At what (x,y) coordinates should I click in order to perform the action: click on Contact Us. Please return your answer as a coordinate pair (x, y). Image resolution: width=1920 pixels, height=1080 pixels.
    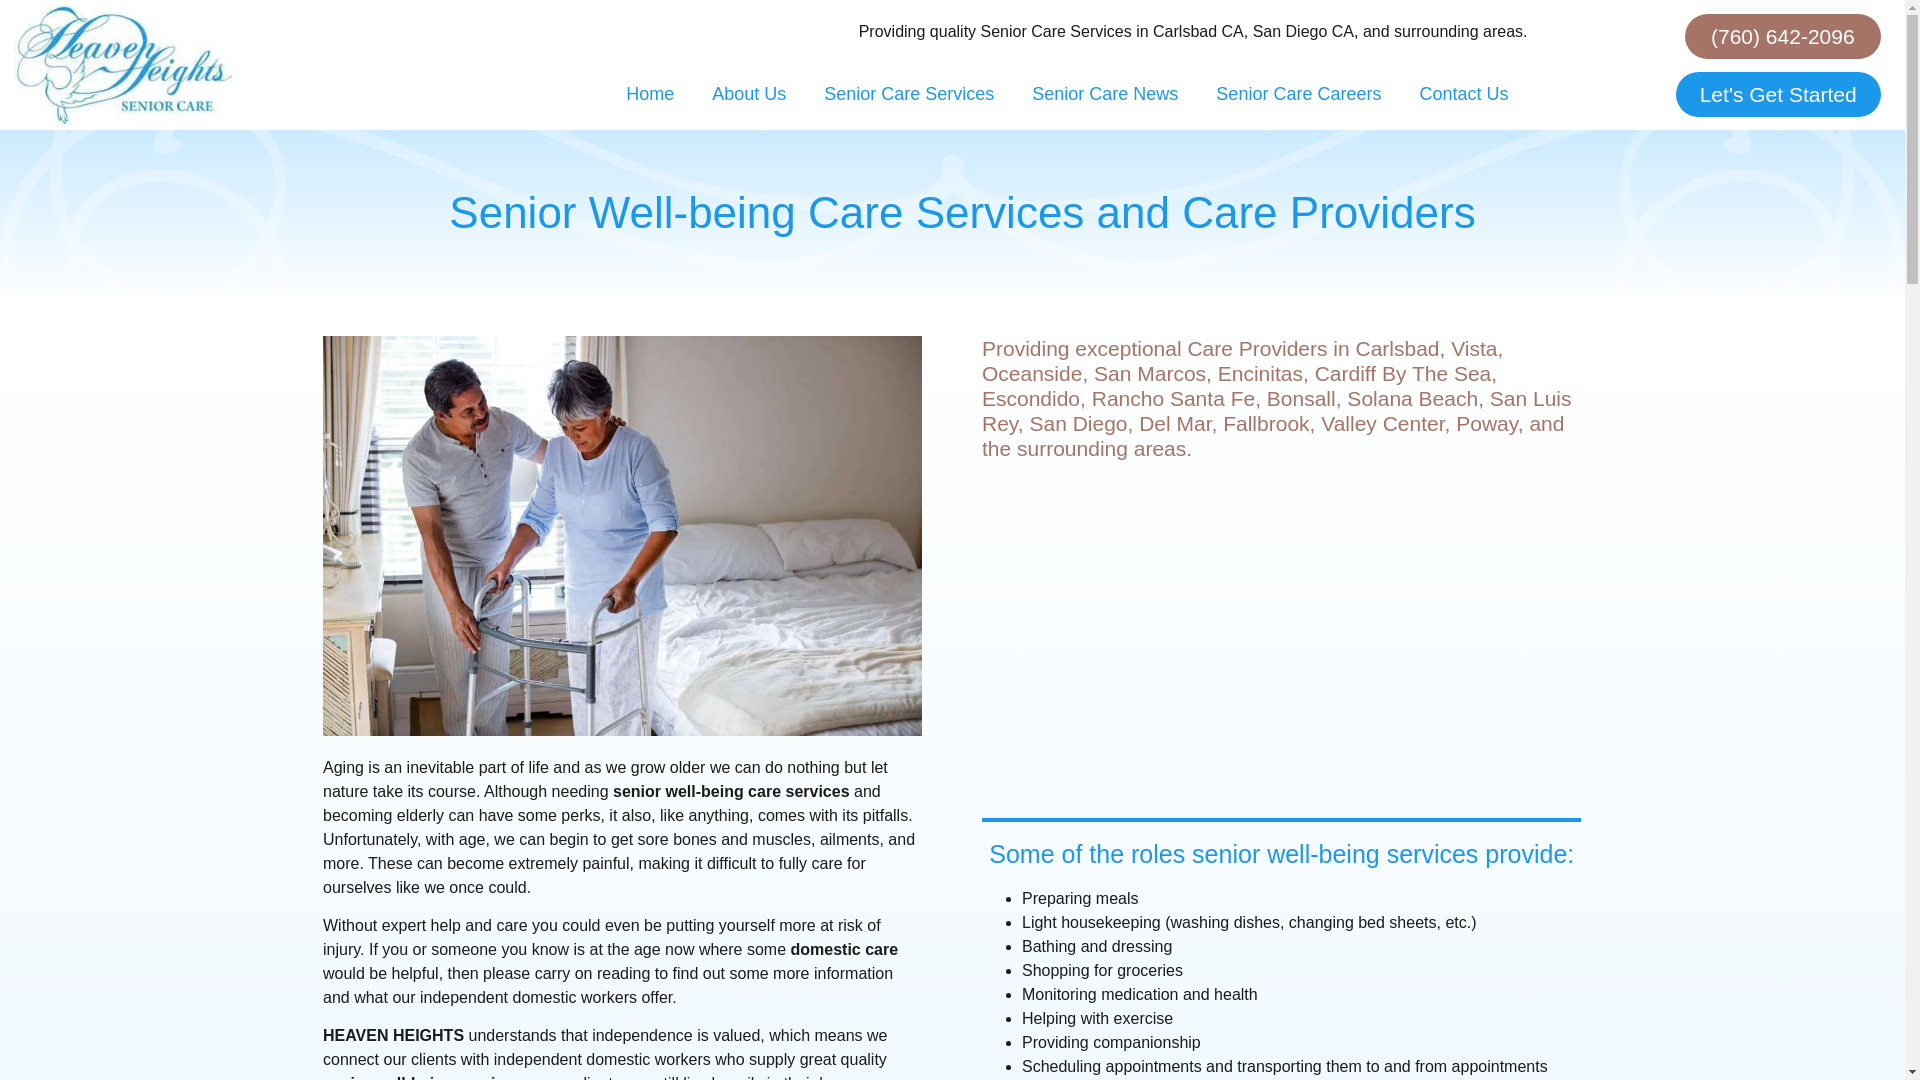
    Looking at the image, I should click on (1462, 93).